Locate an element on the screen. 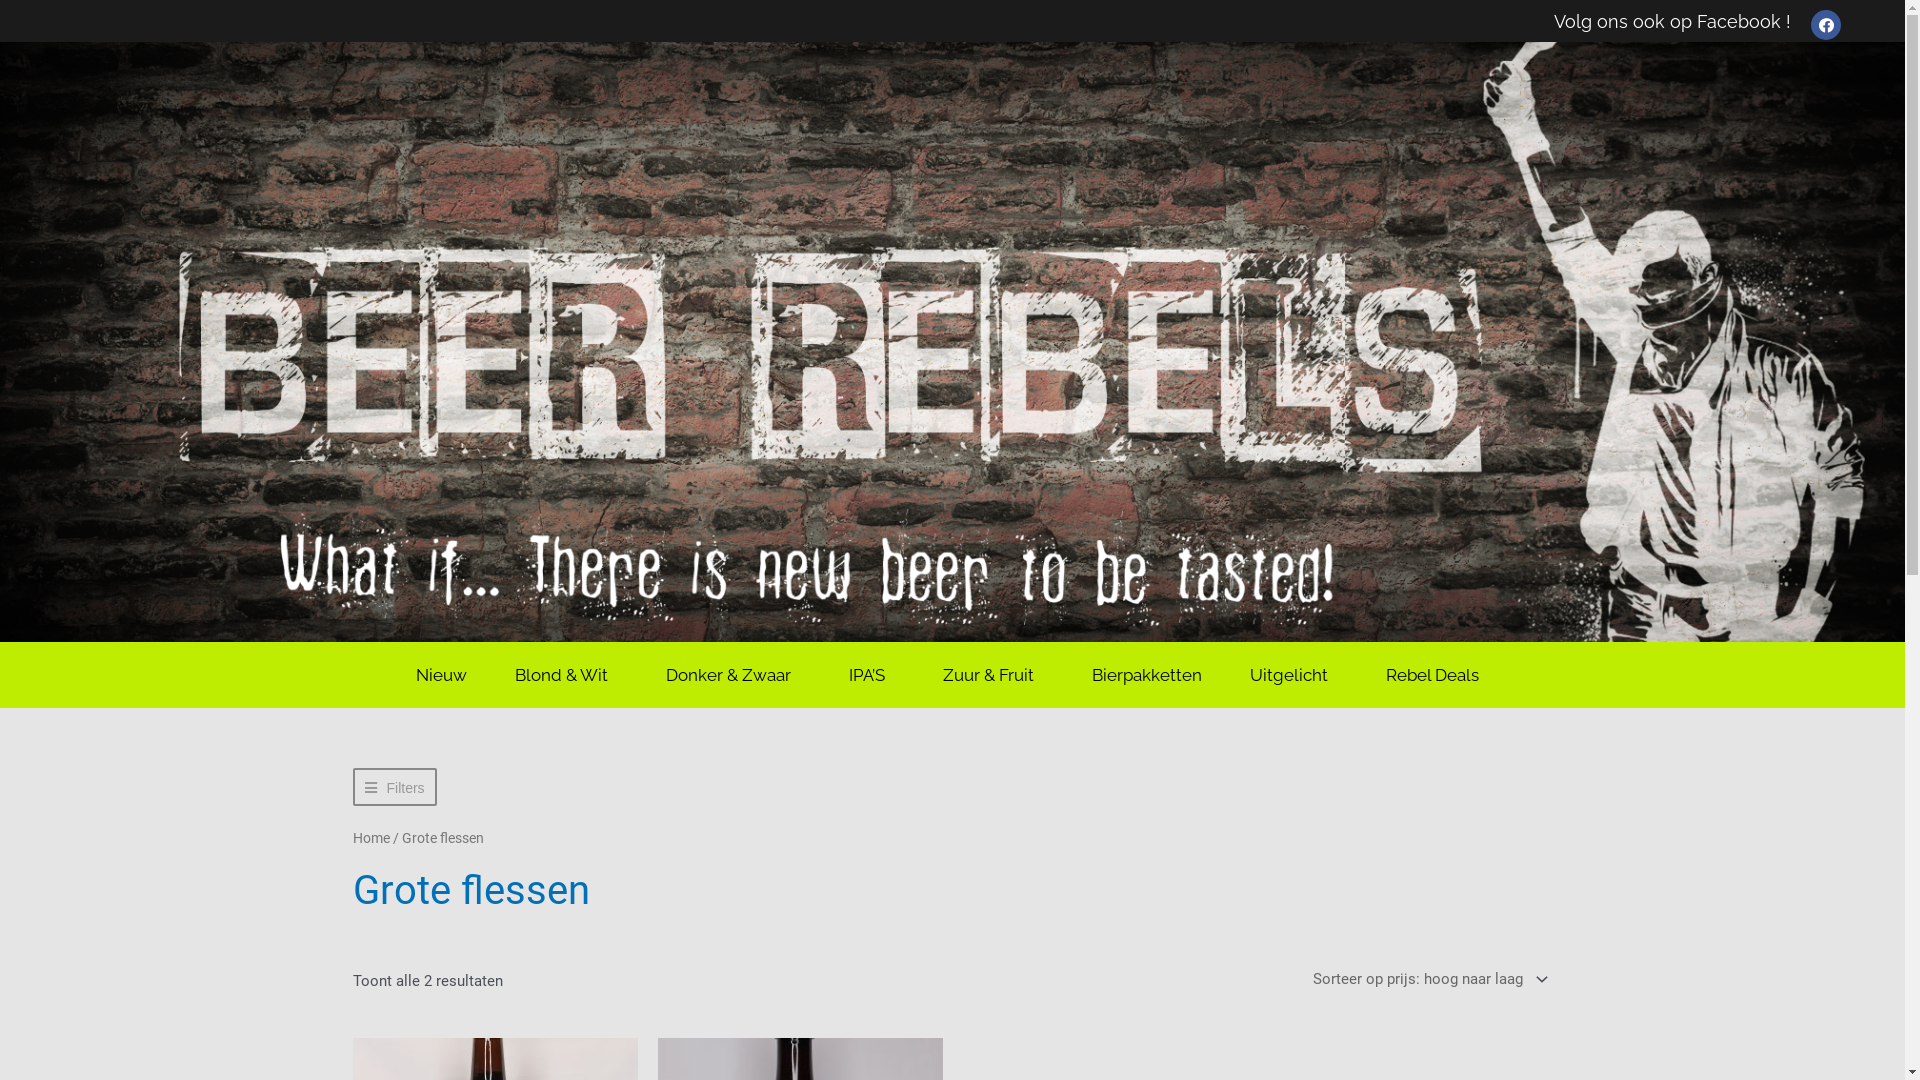 The height and width of the screenshot is (1080, 1920). Home is located at coordinates (370, 838).